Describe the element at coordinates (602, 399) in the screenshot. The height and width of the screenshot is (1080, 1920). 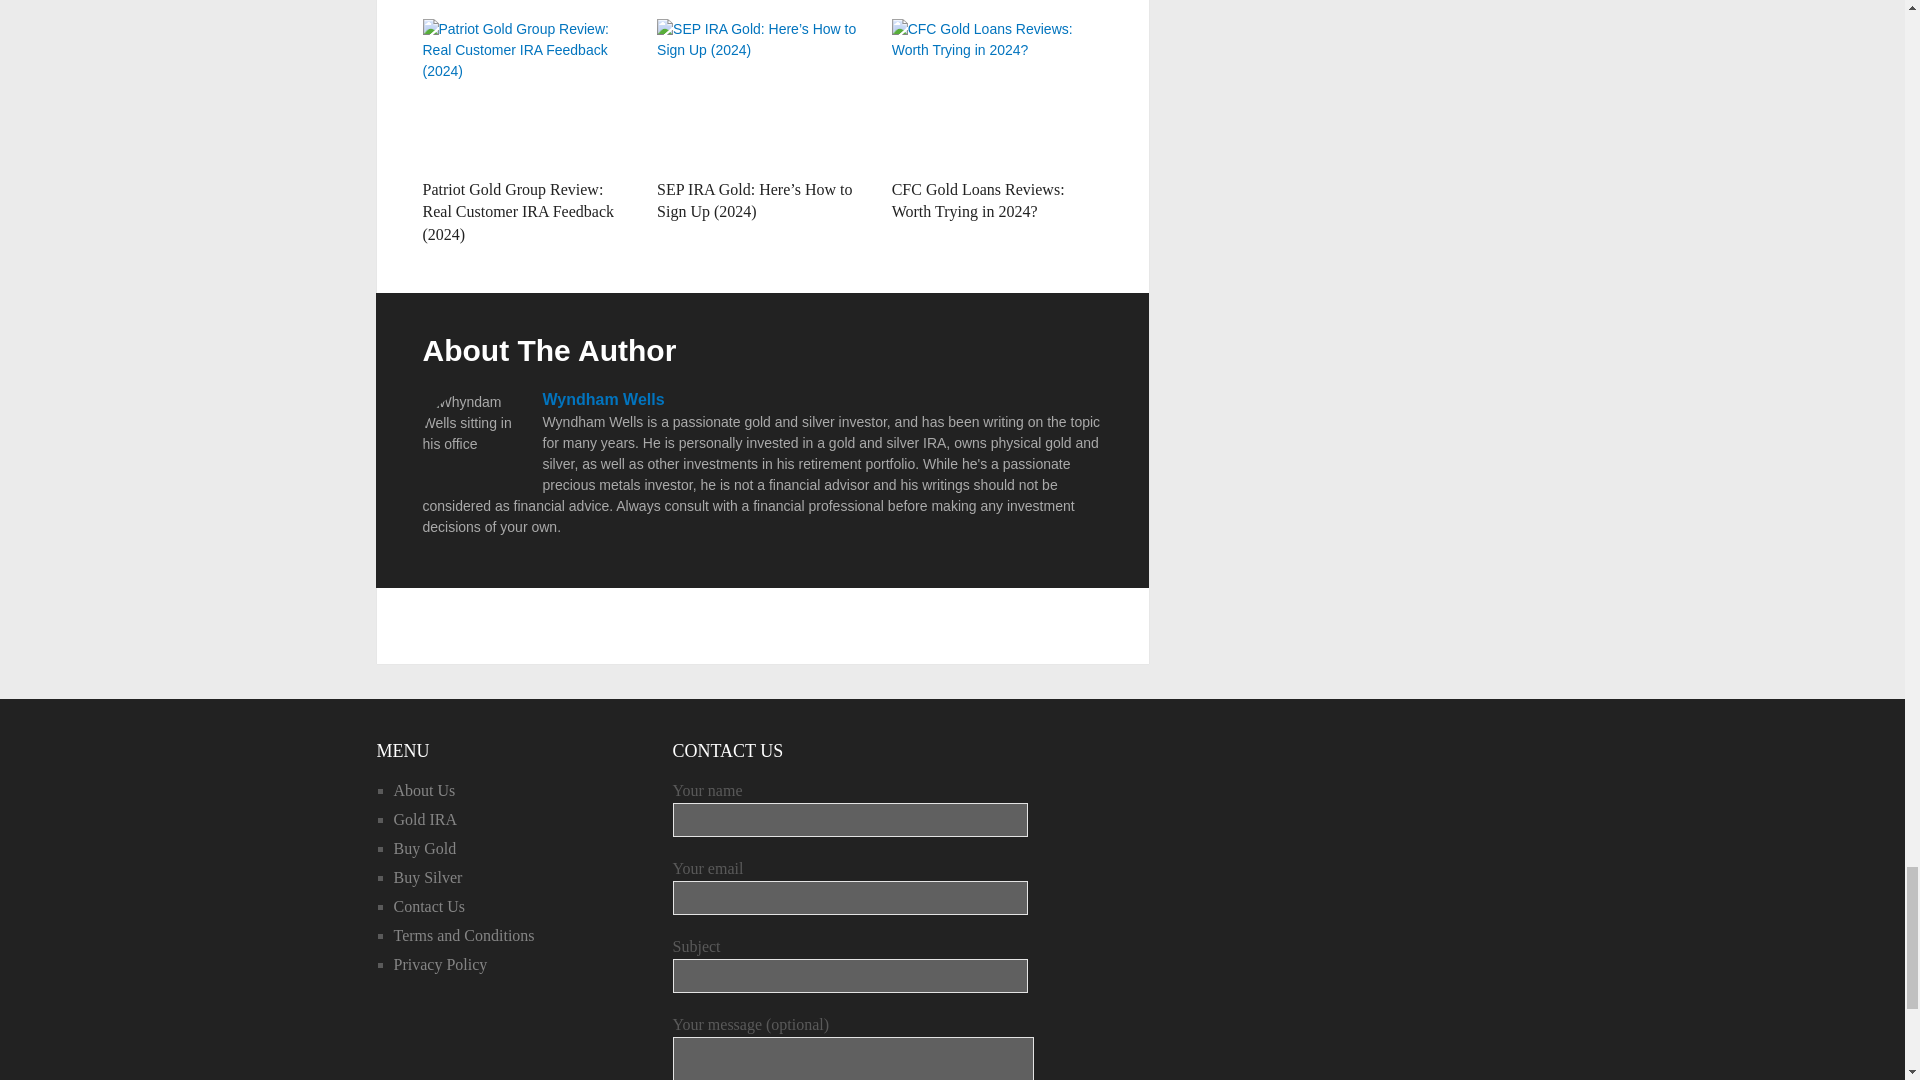
I see `Wyndham Wells` at that location.